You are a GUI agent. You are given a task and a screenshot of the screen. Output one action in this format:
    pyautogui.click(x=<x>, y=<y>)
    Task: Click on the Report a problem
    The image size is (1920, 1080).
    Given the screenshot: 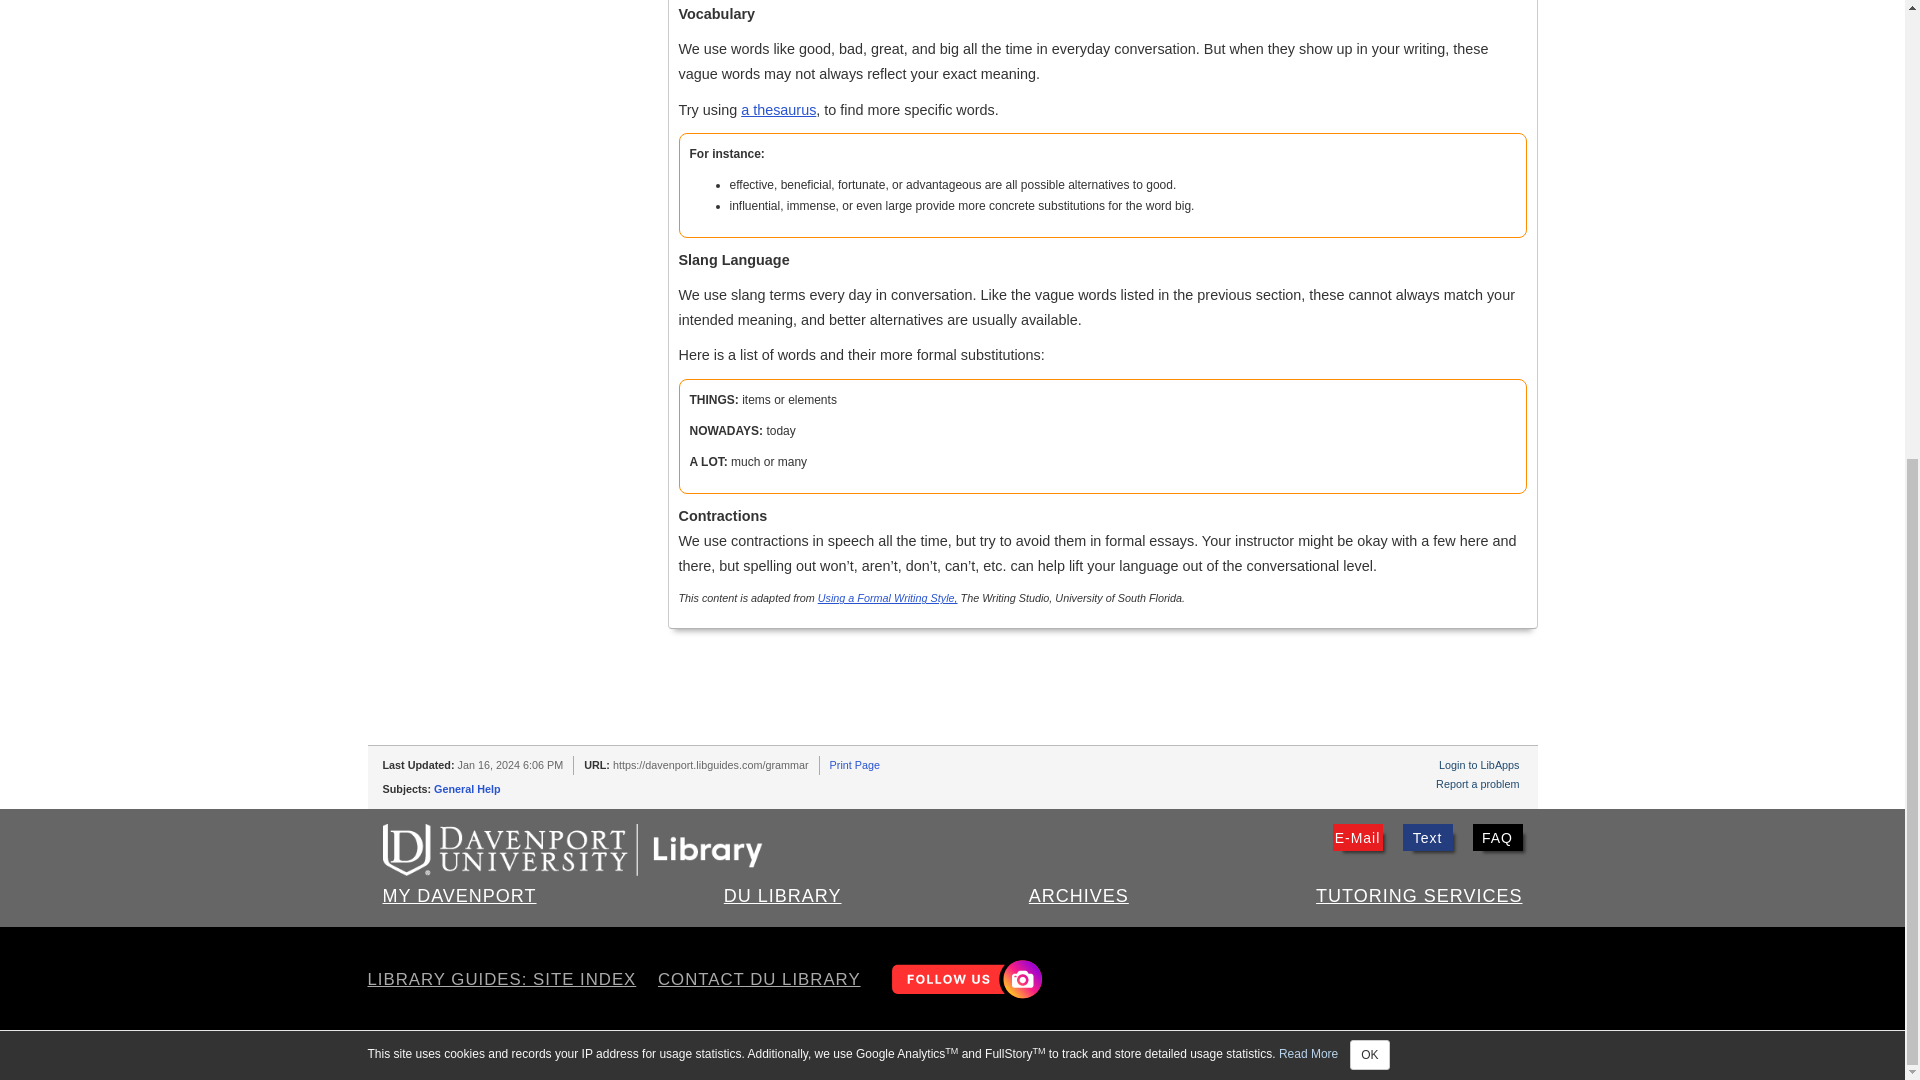 What is the action you would take?
    pyautogui.click(x=1477, y=783)
    